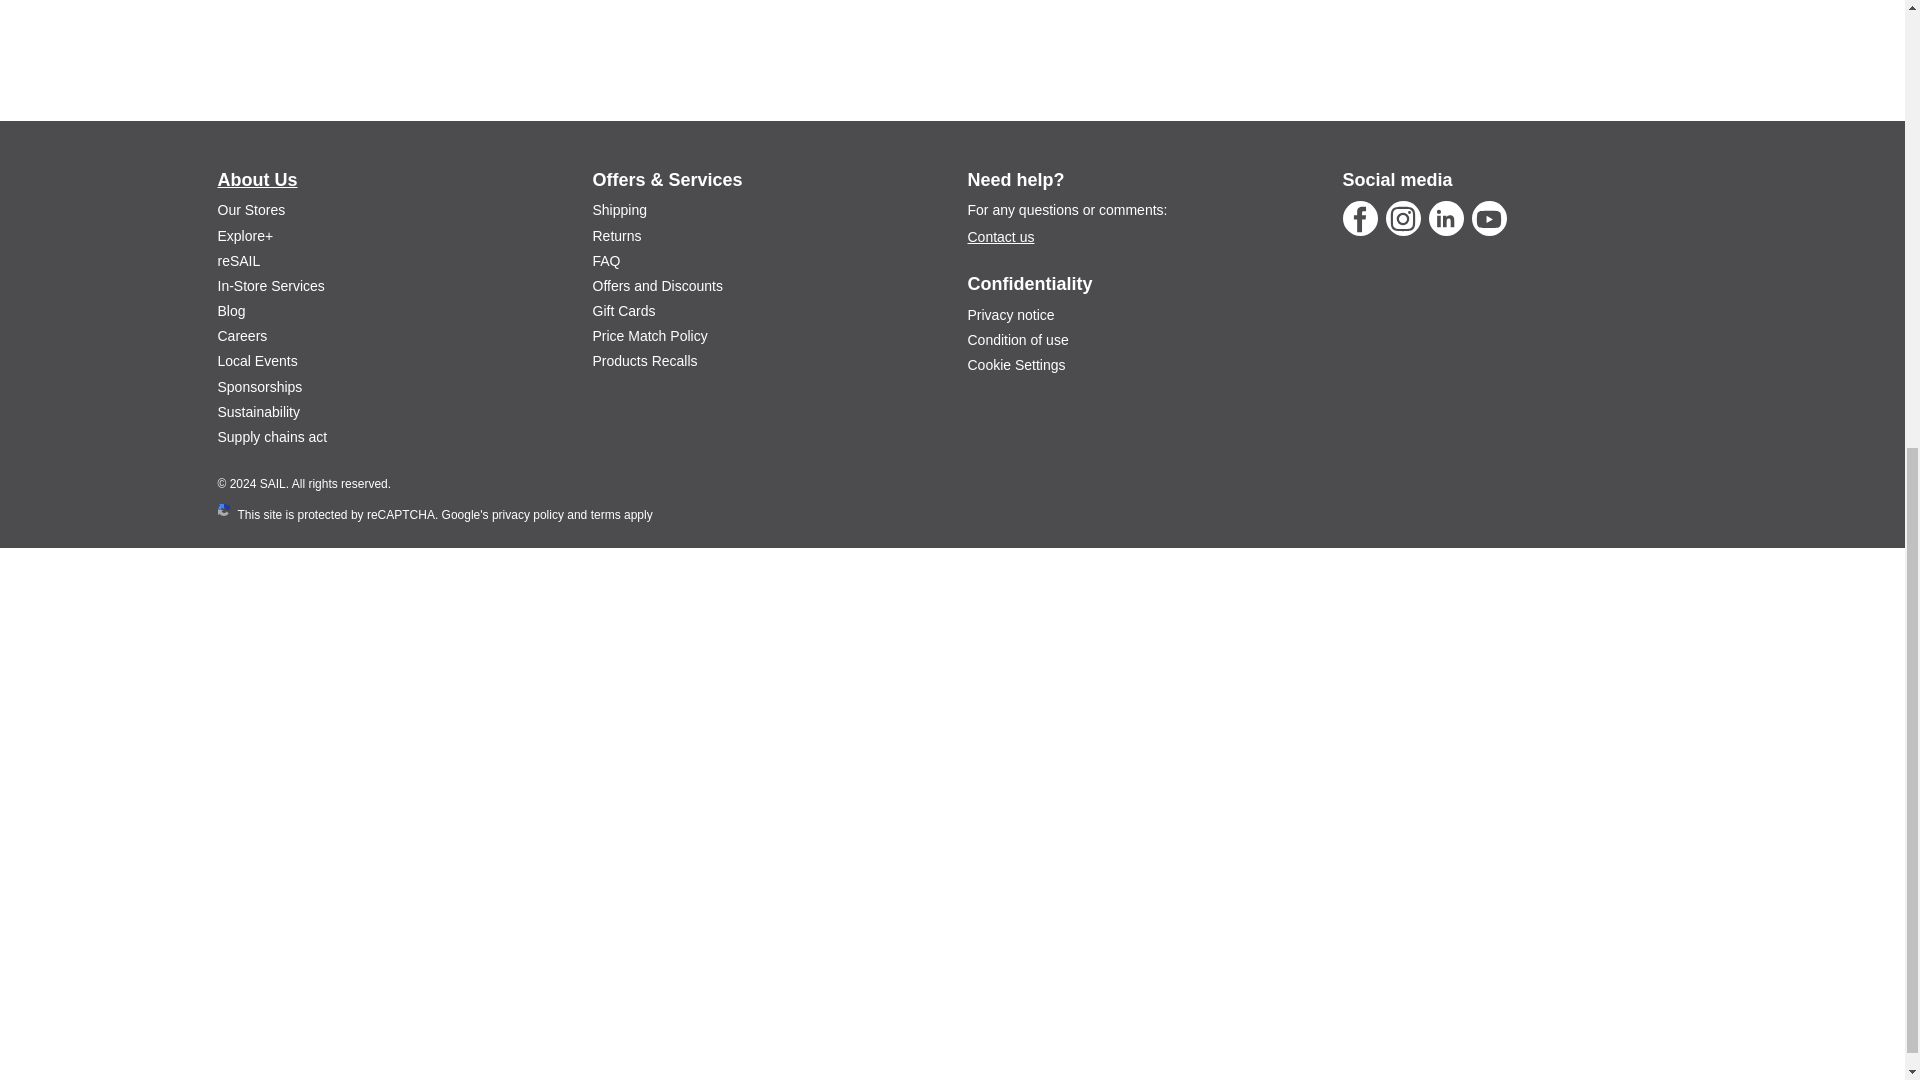  Describe the element at coordinates (260, 387) in the screenshot. I see `Sponsorships` at that location.